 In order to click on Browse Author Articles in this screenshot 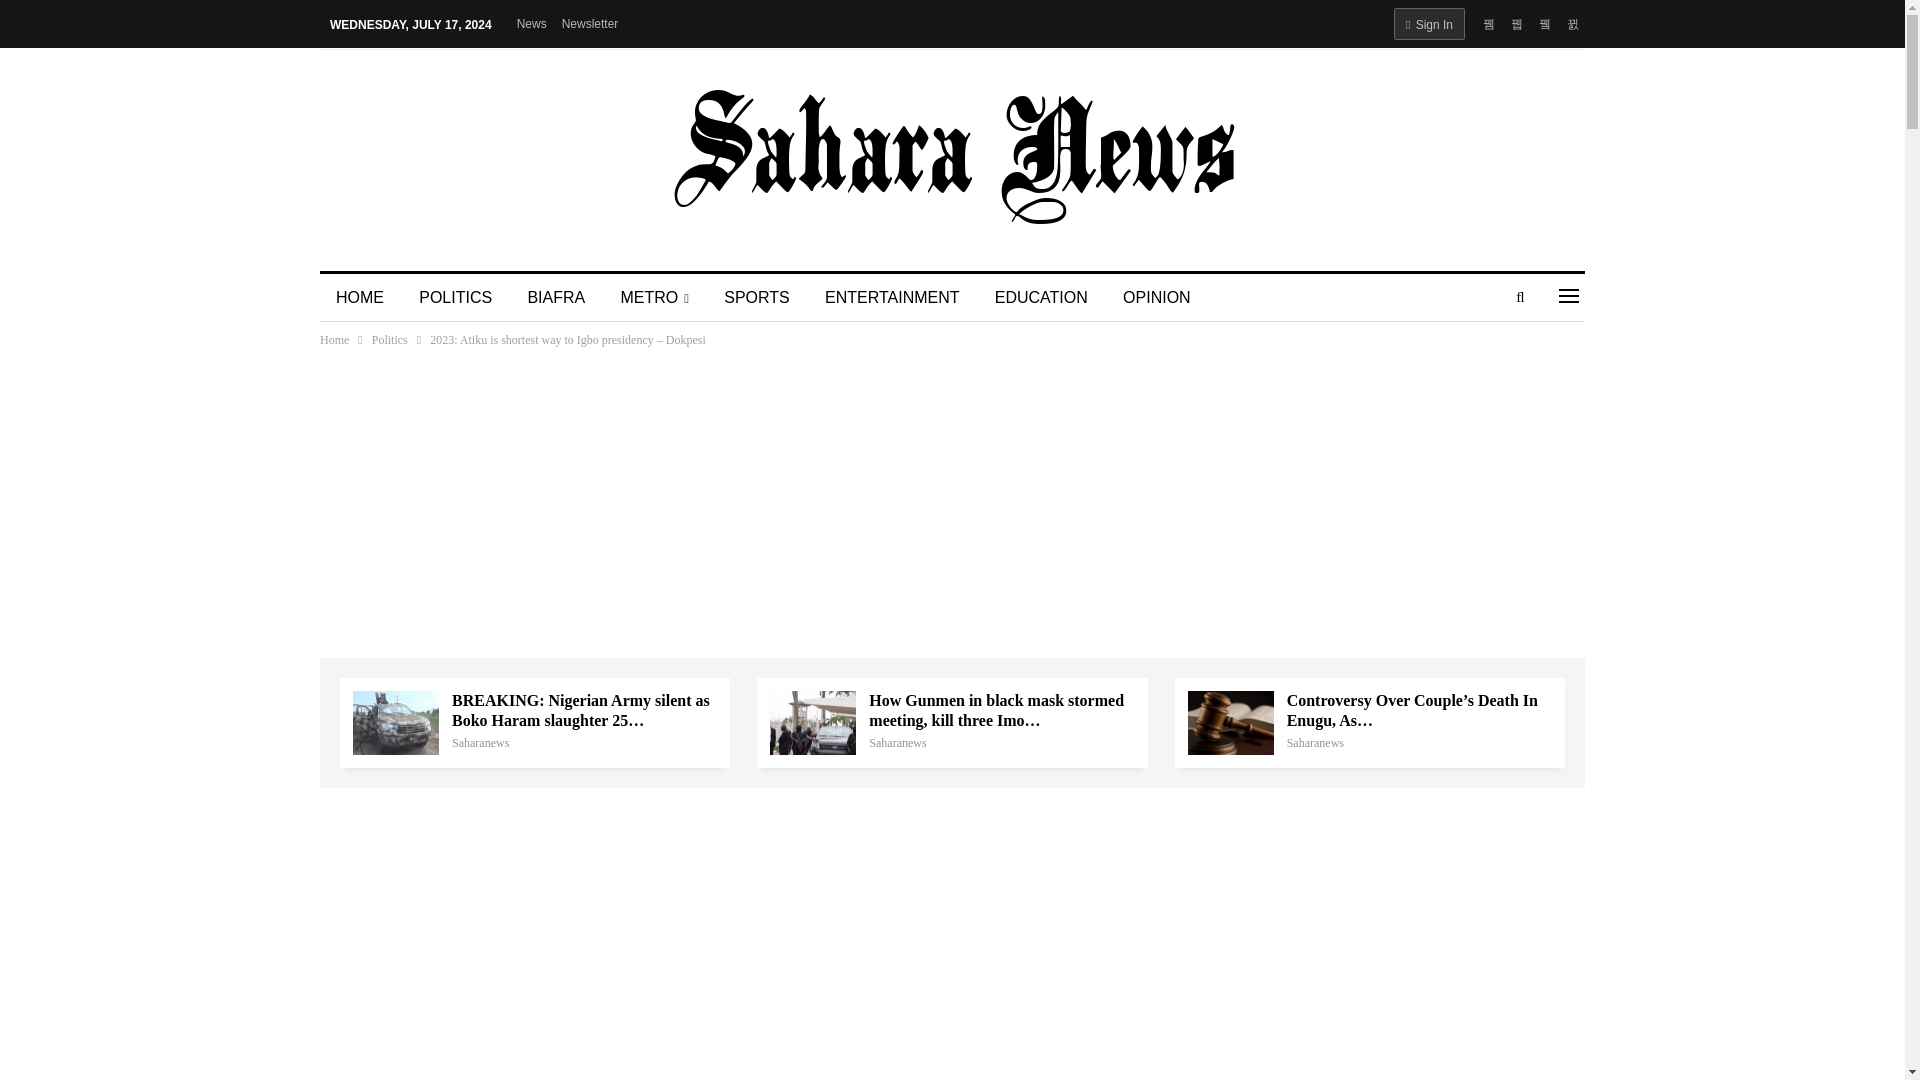, I will do `click(480, 742)`.